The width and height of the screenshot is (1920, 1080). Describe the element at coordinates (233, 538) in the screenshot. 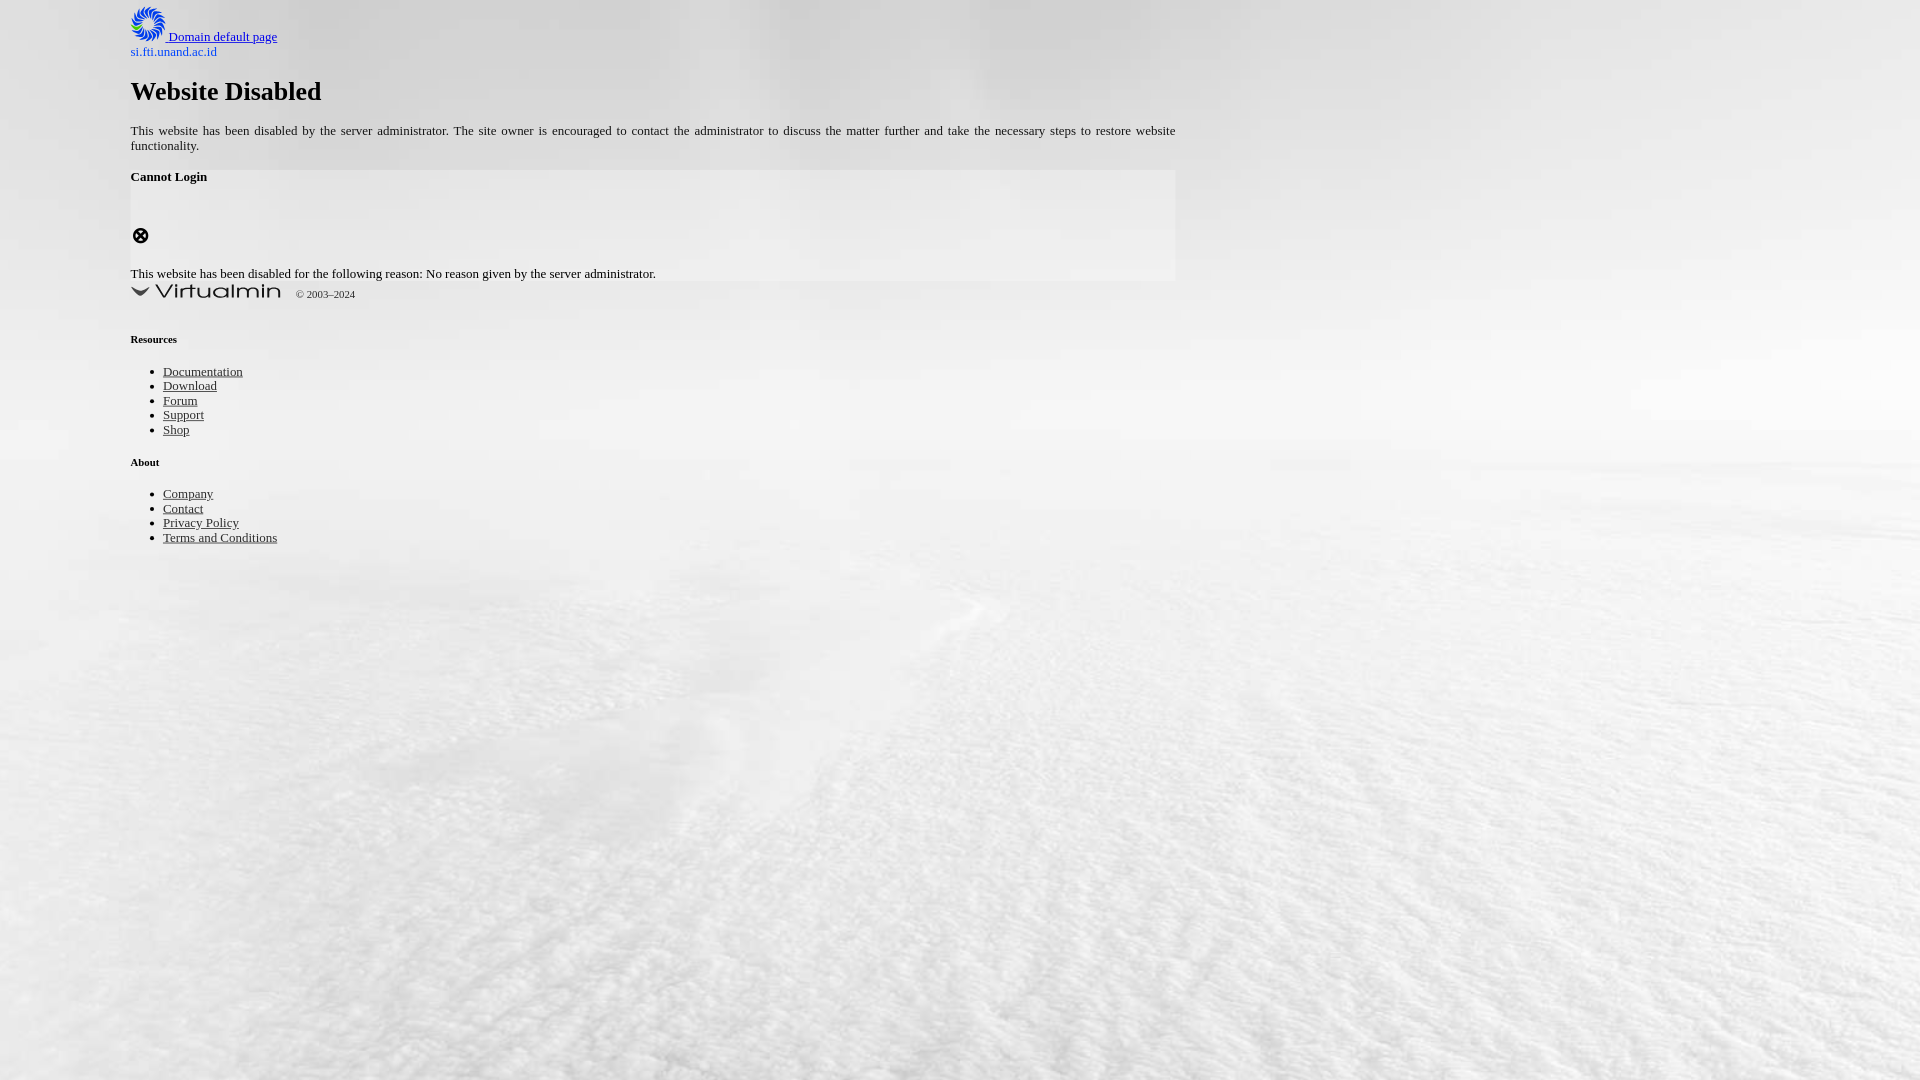

I see `Terms and Conditions` at that location.